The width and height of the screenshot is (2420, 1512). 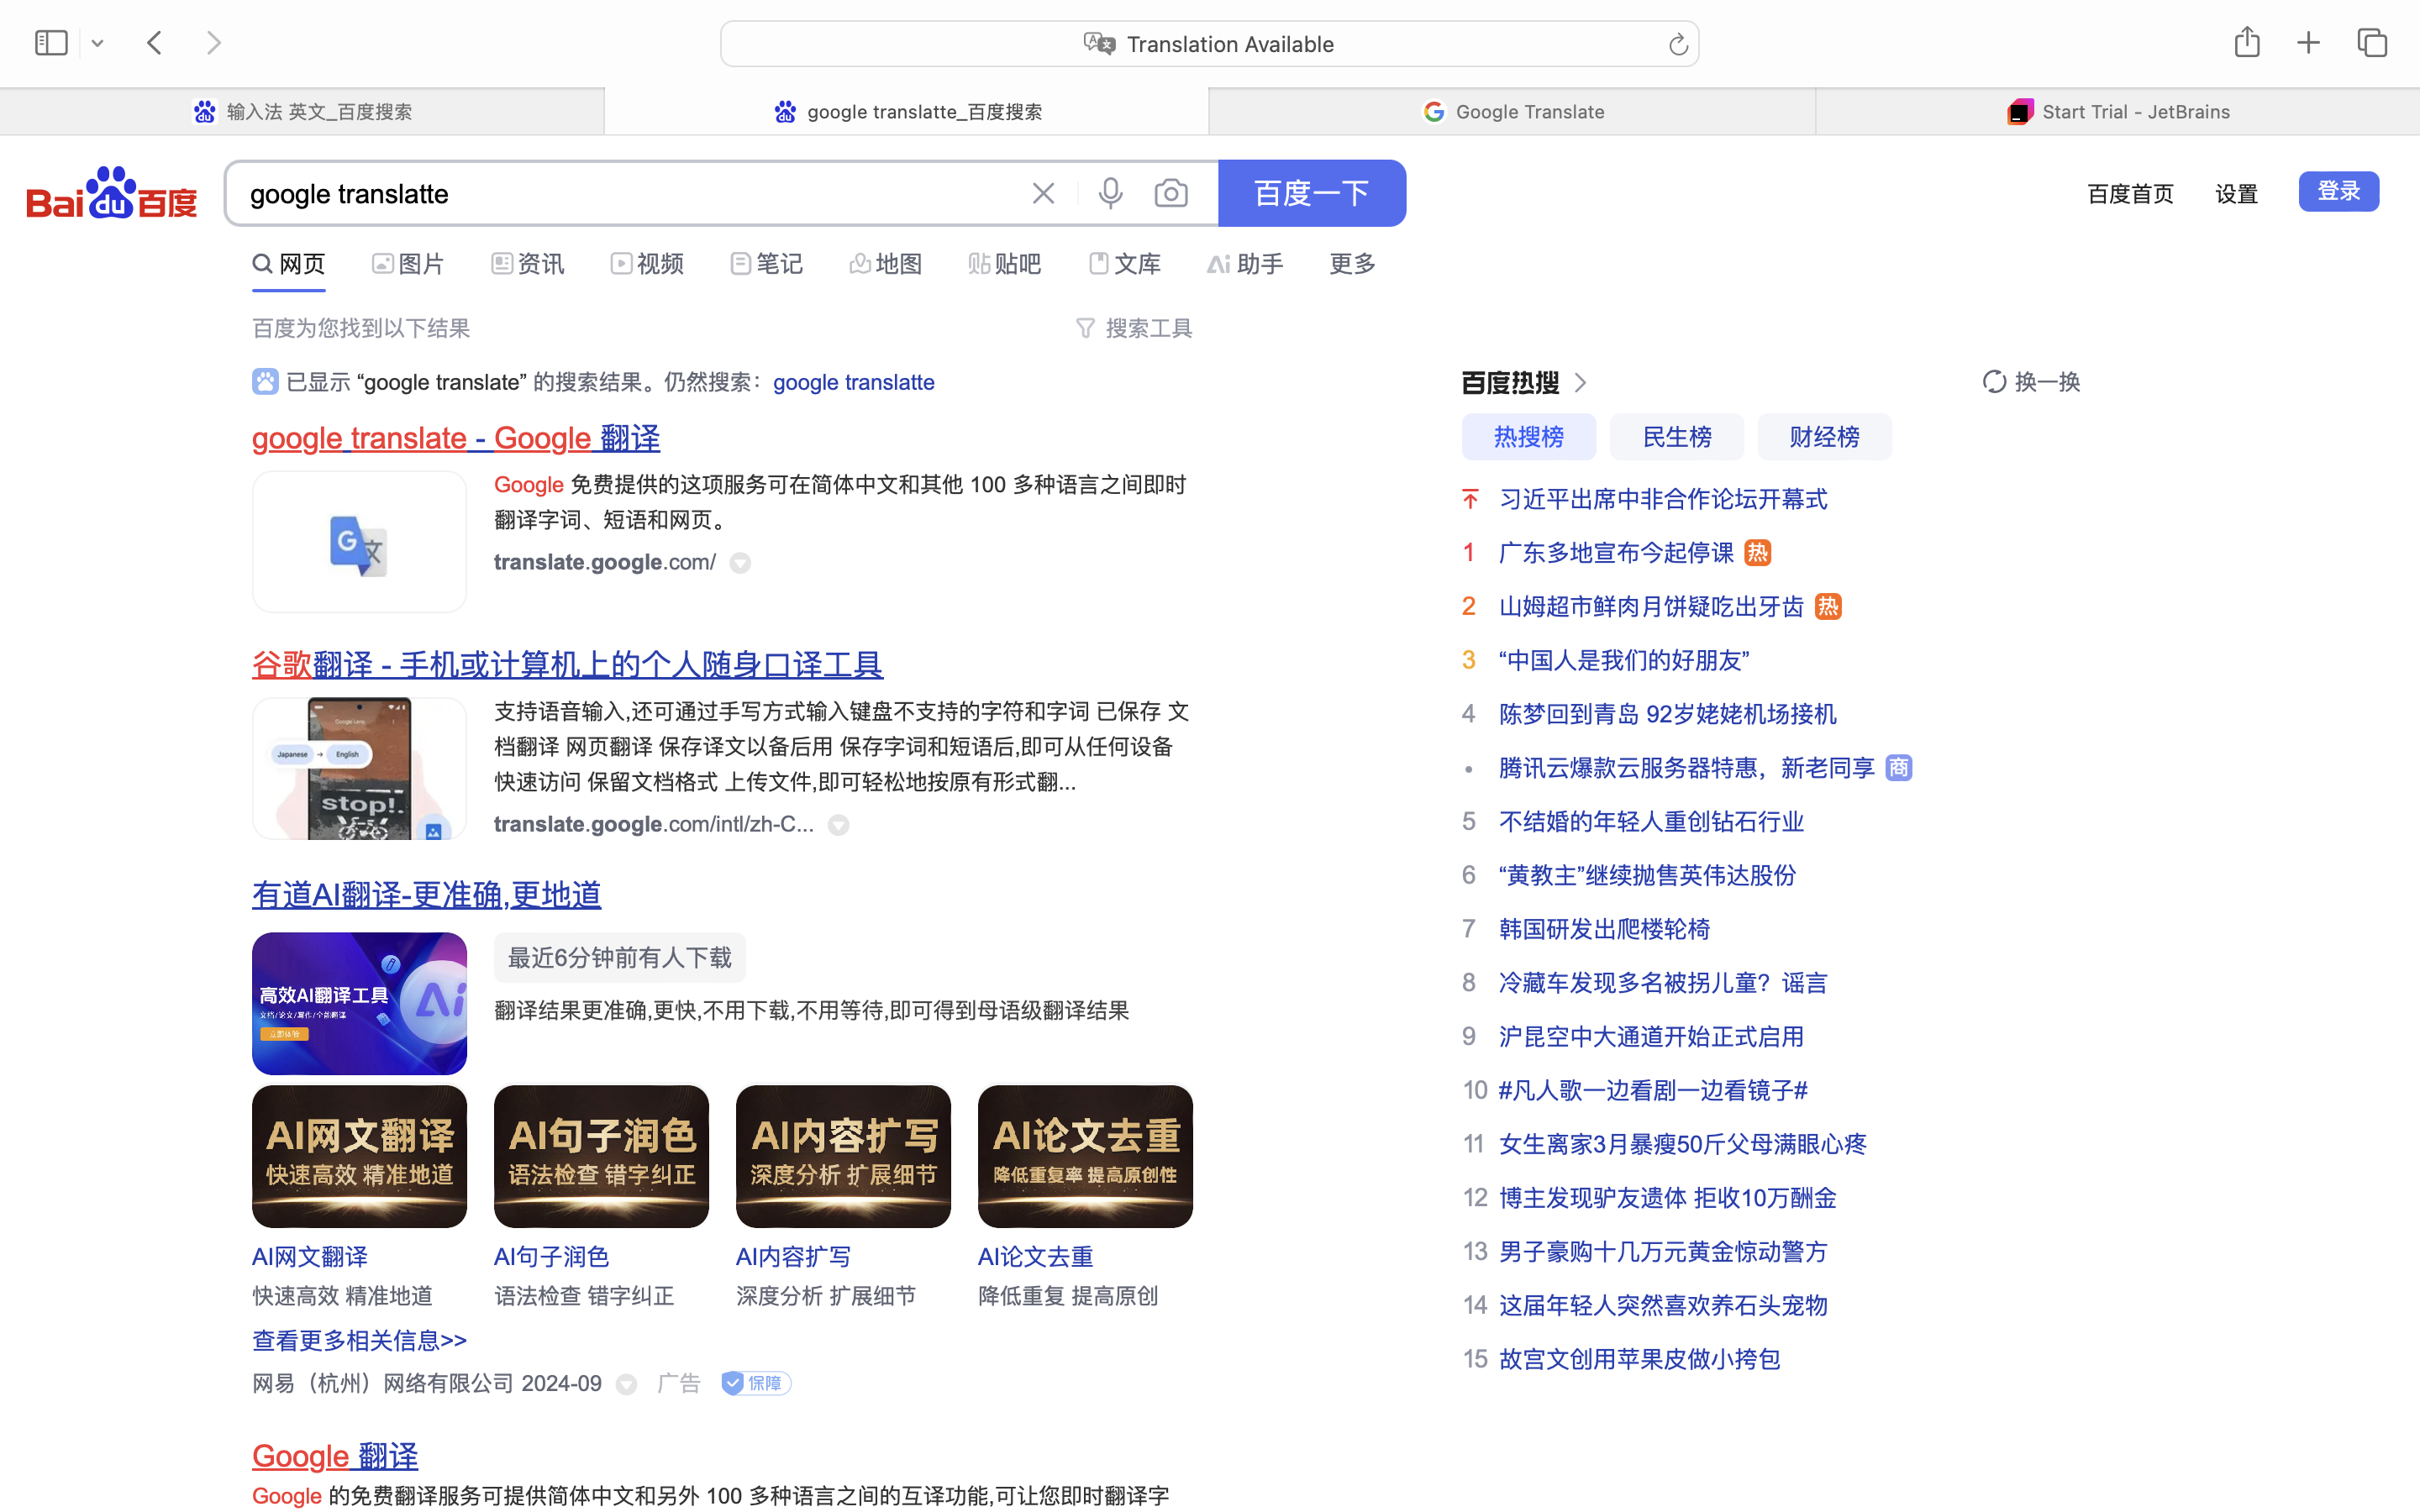 I want to click on 翻译, so click(x=627, y=438).